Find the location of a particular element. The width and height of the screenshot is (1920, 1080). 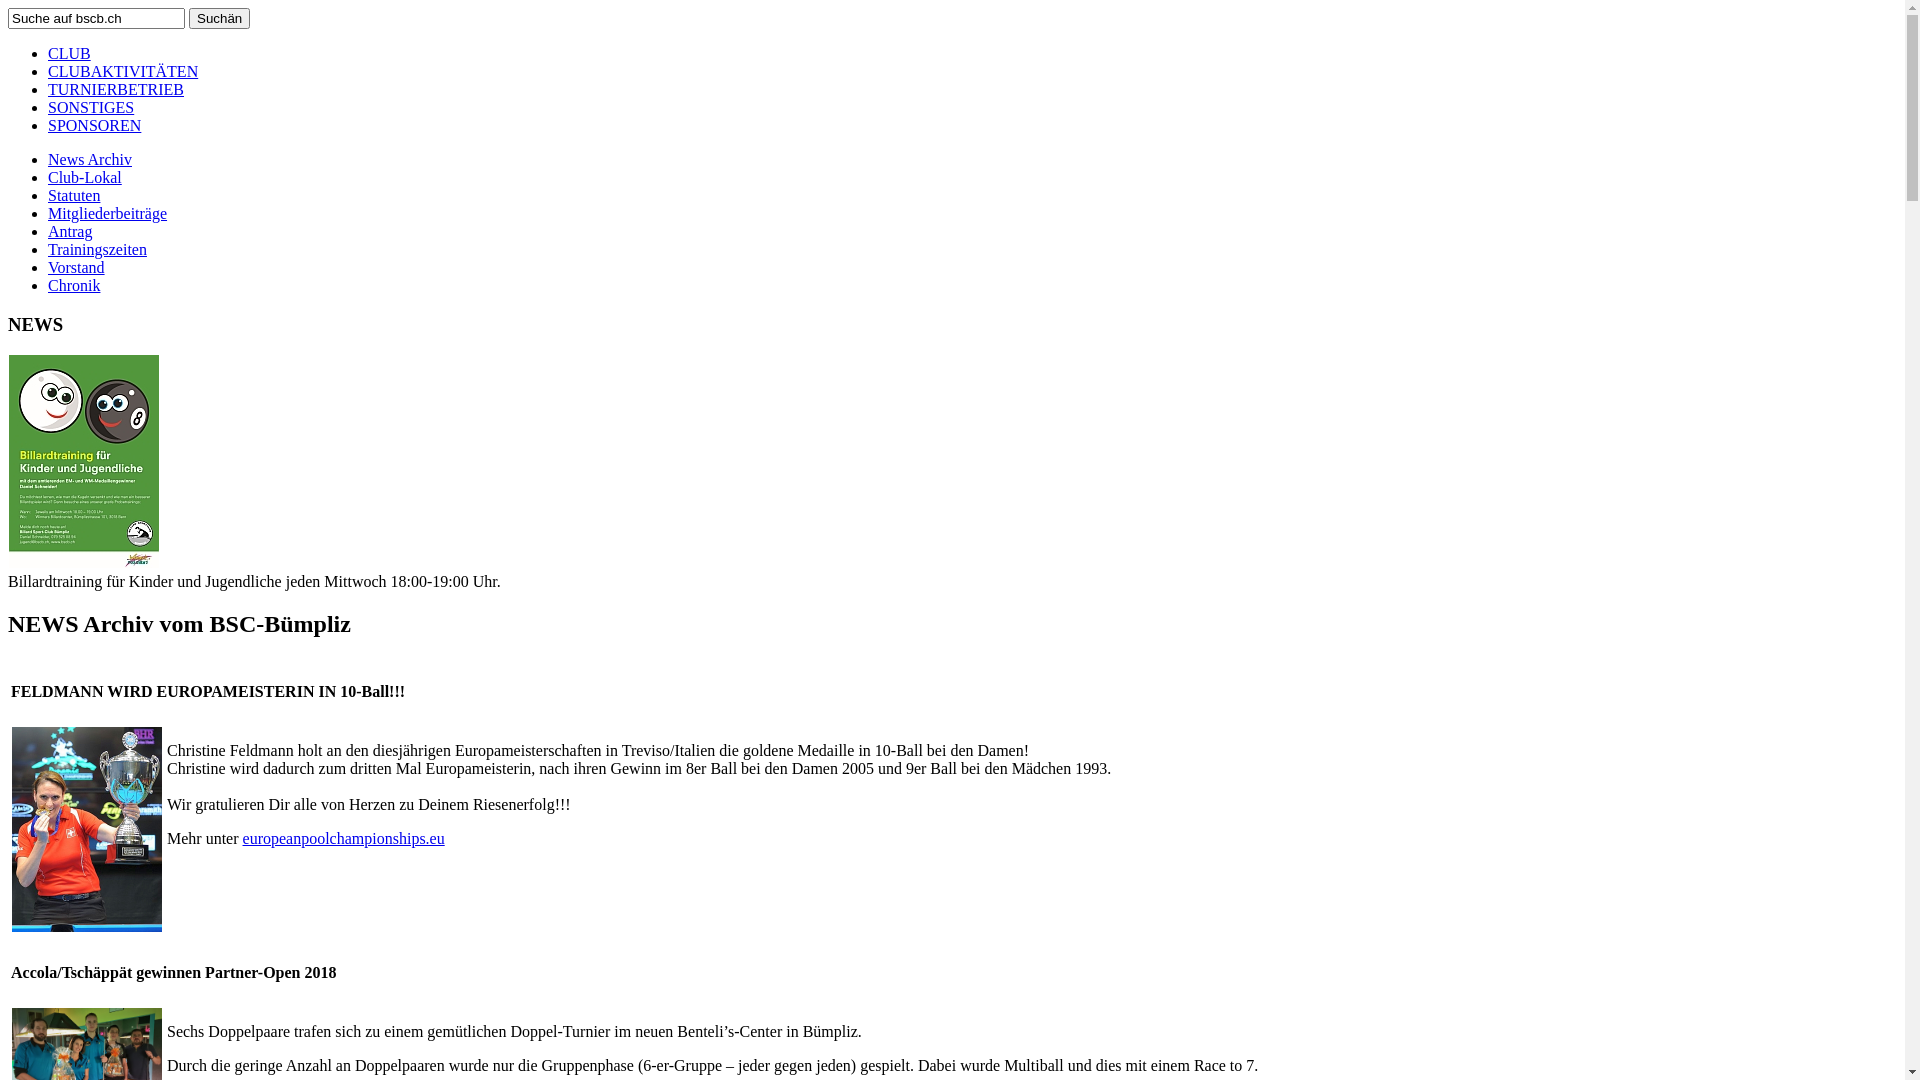

Trainingszeiten is located at coordinates (98, 250).